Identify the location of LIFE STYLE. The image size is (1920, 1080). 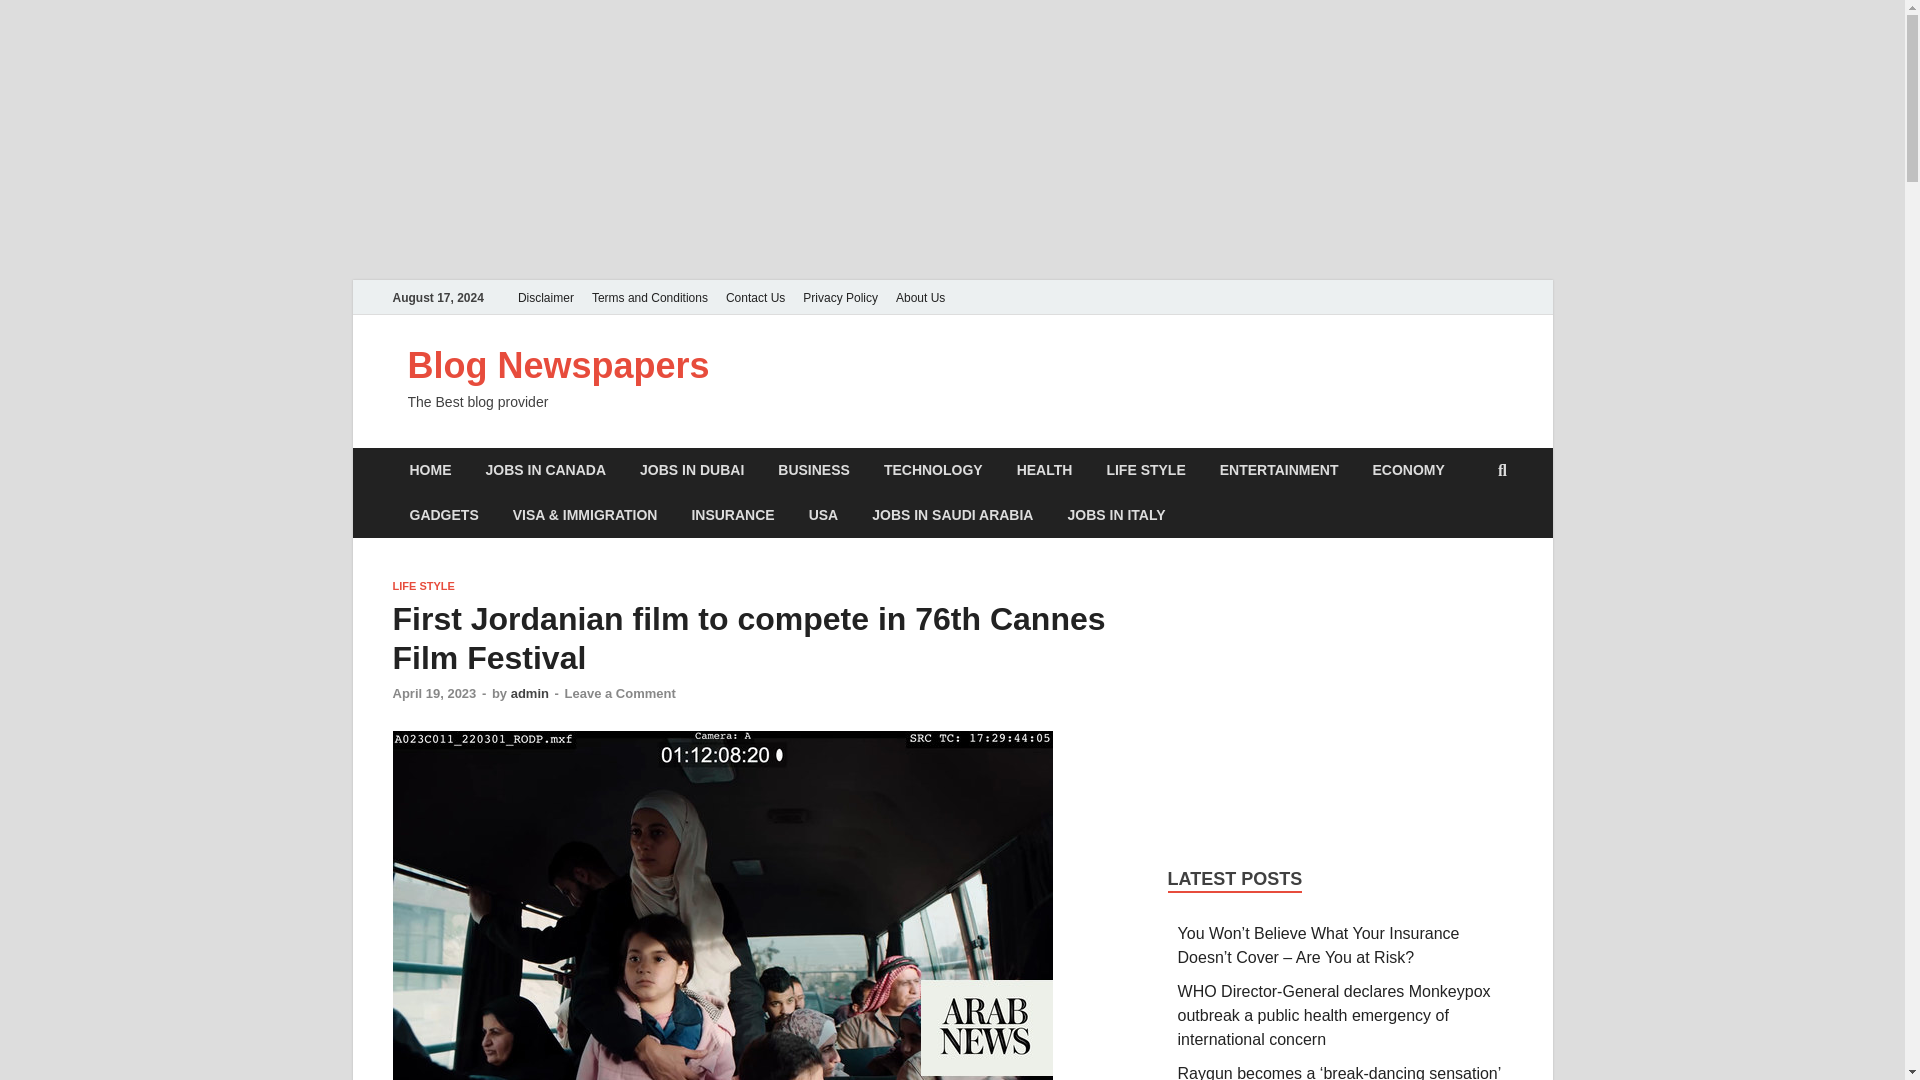
(1144, 470).